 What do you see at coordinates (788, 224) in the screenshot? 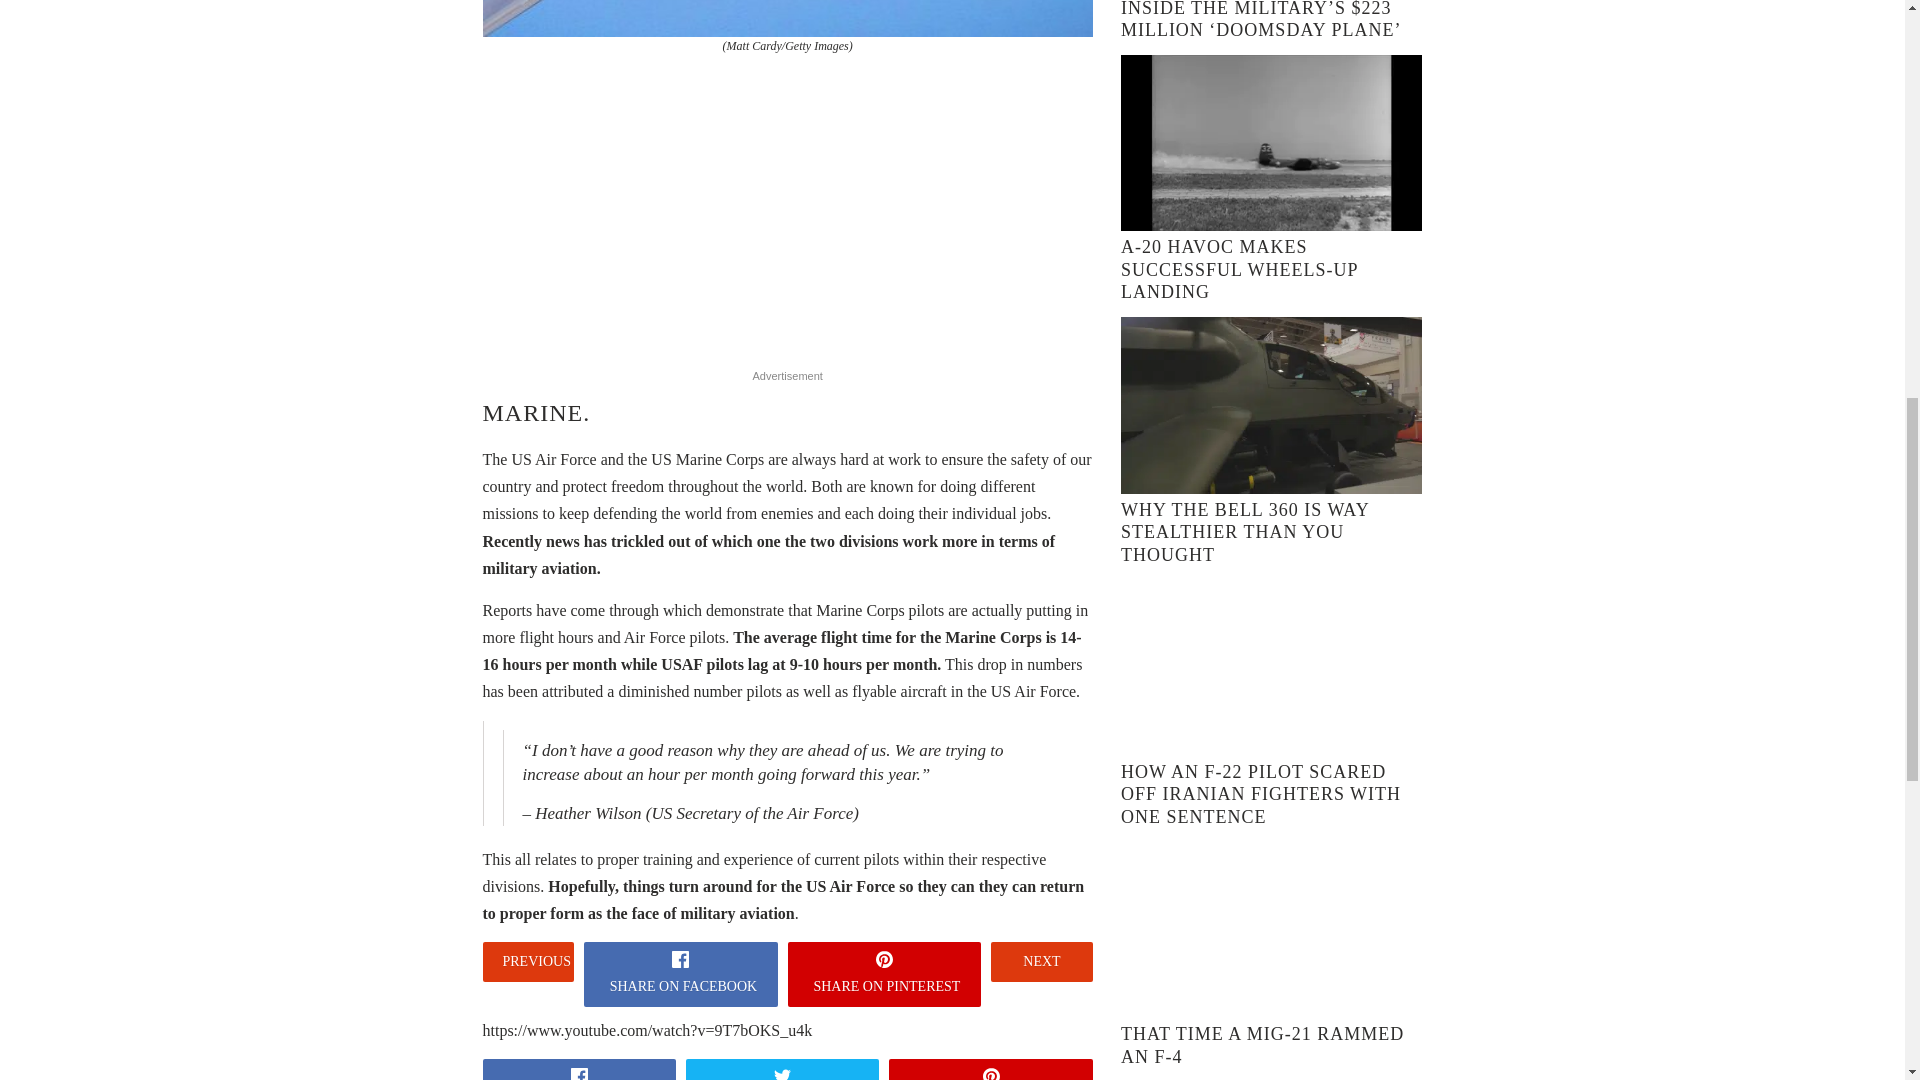
I see `Advertisement` at bounding box center [788, 224].